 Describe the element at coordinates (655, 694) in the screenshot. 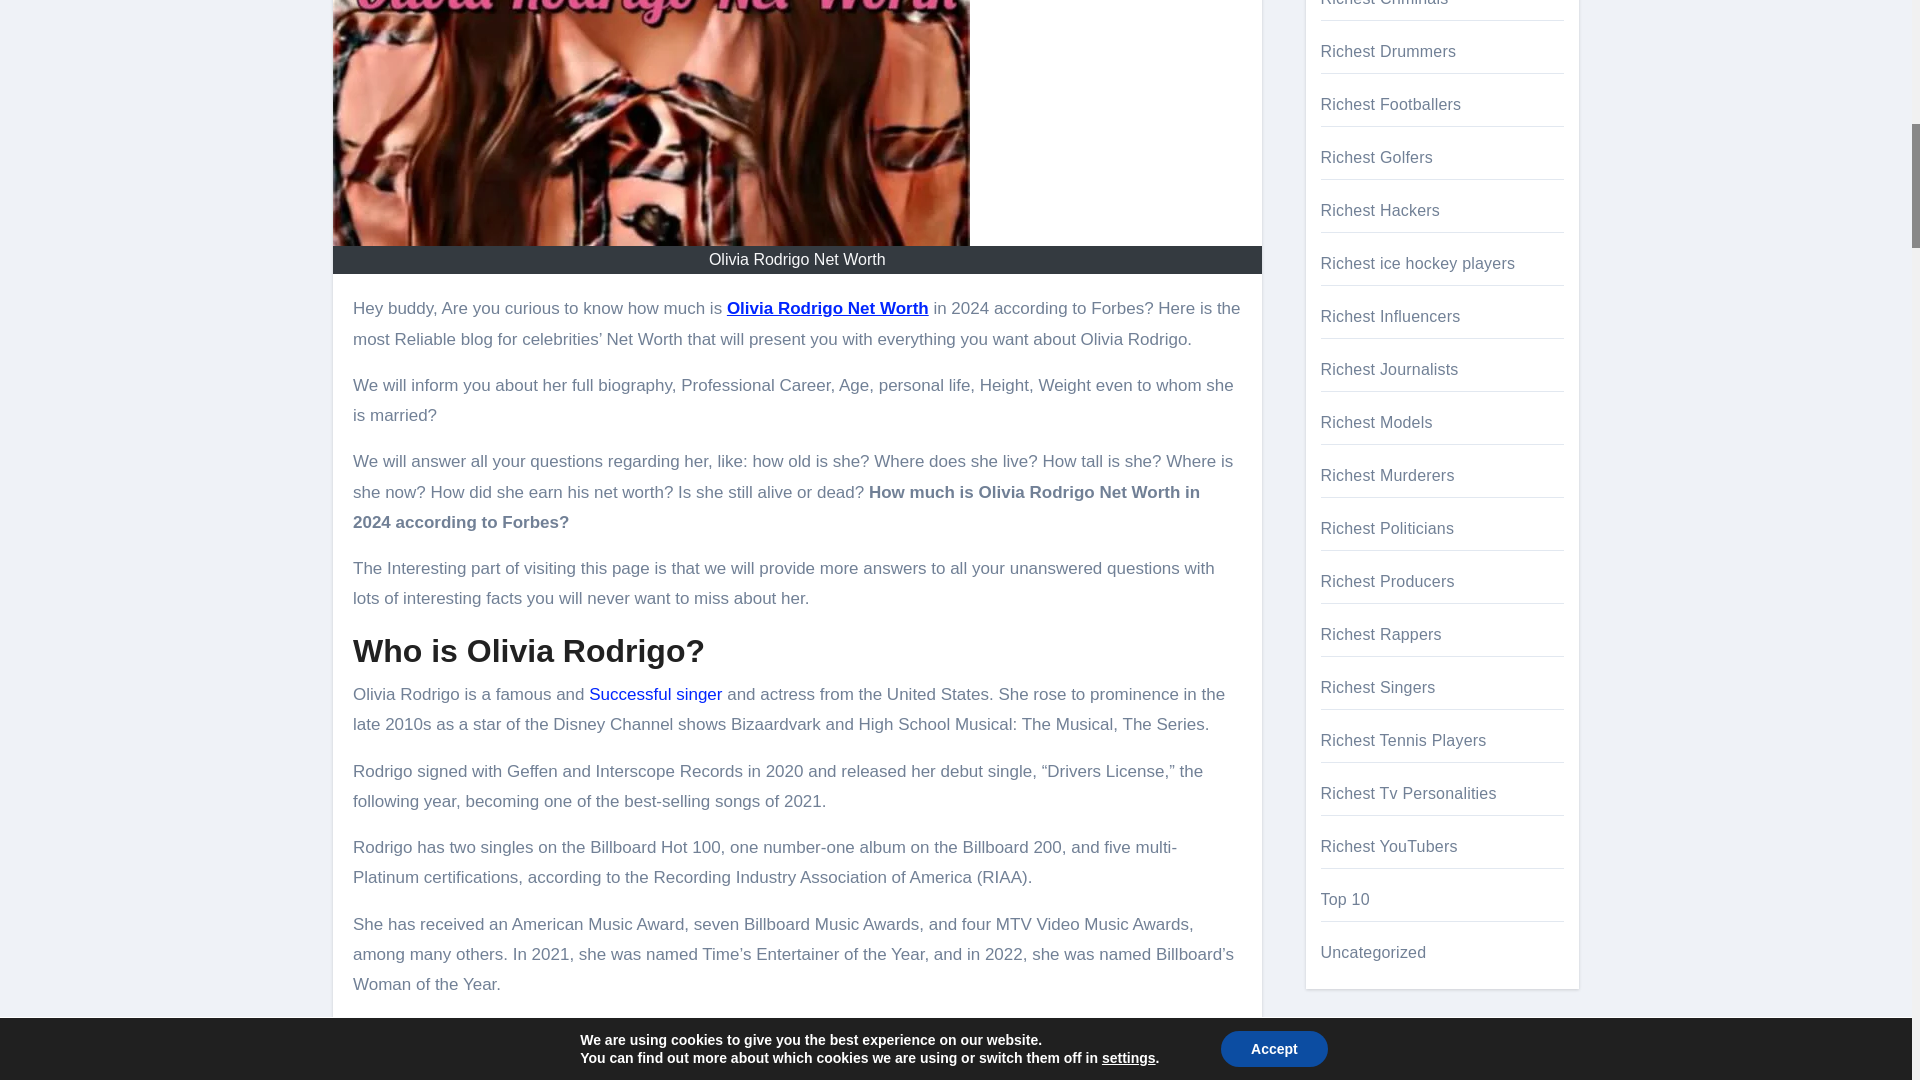

I see `Successful singer` at that location.